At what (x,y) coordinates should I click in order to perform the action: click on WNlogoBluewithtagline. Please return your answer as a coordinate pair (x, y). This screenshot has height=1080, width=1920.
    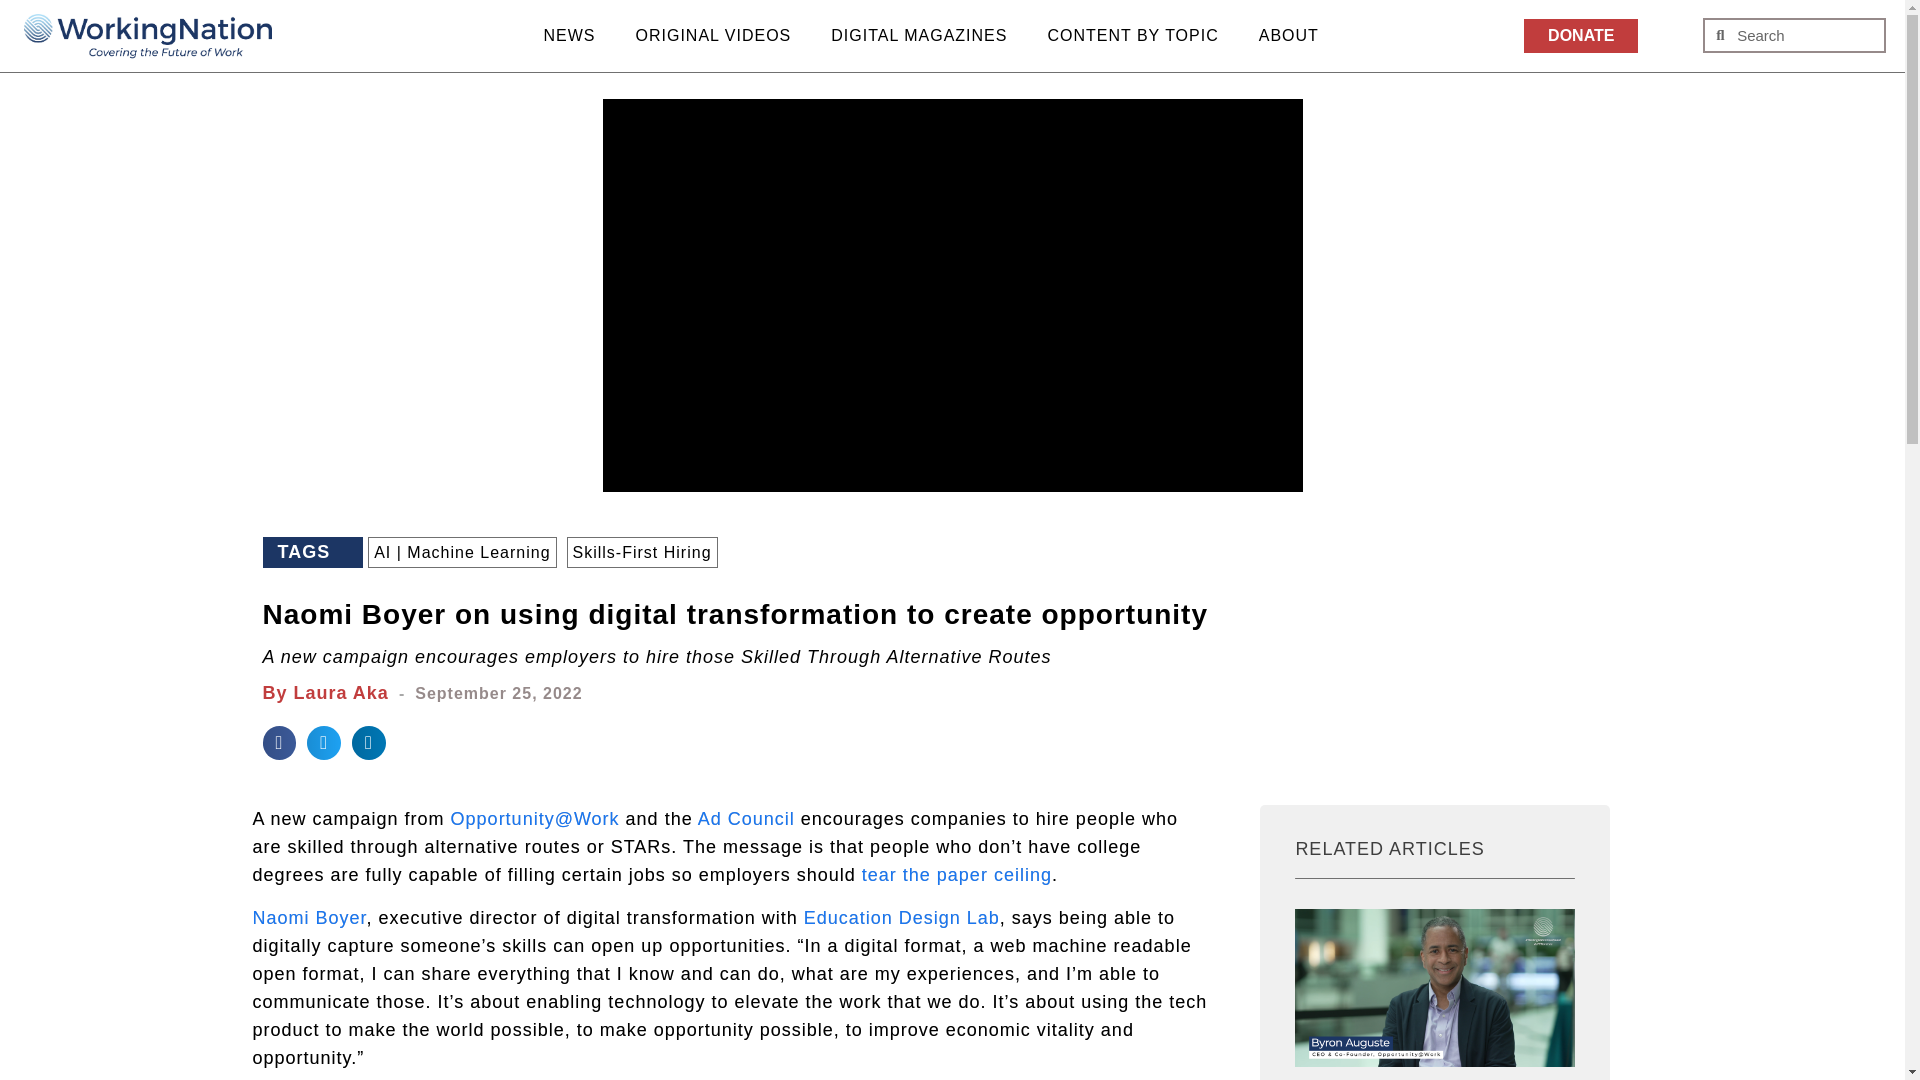
    Looking at the image, I should click on (148, 38).